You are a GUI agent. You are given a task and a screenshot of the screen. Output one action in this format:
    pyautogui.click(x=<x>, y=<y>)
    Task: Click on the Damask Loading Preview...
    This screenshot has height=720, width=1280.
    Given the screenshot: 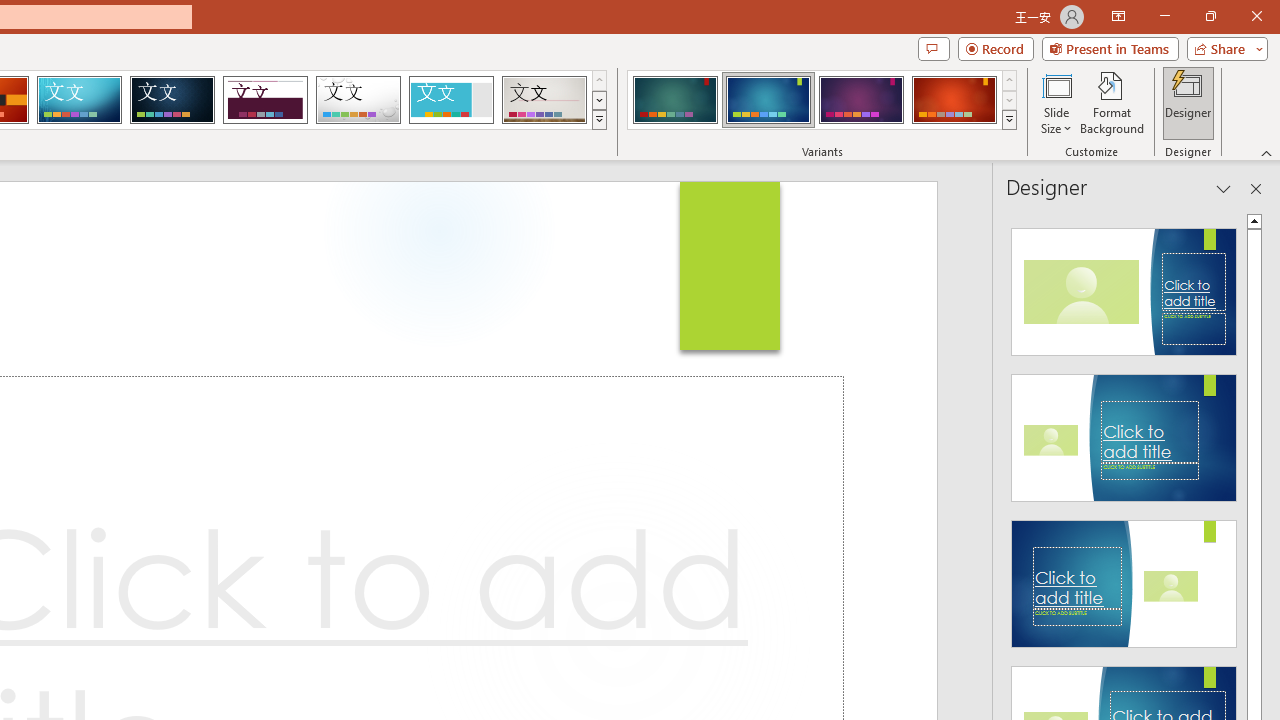 What is the action you would take?
    pyautogui.click(x=172, y=100)
    